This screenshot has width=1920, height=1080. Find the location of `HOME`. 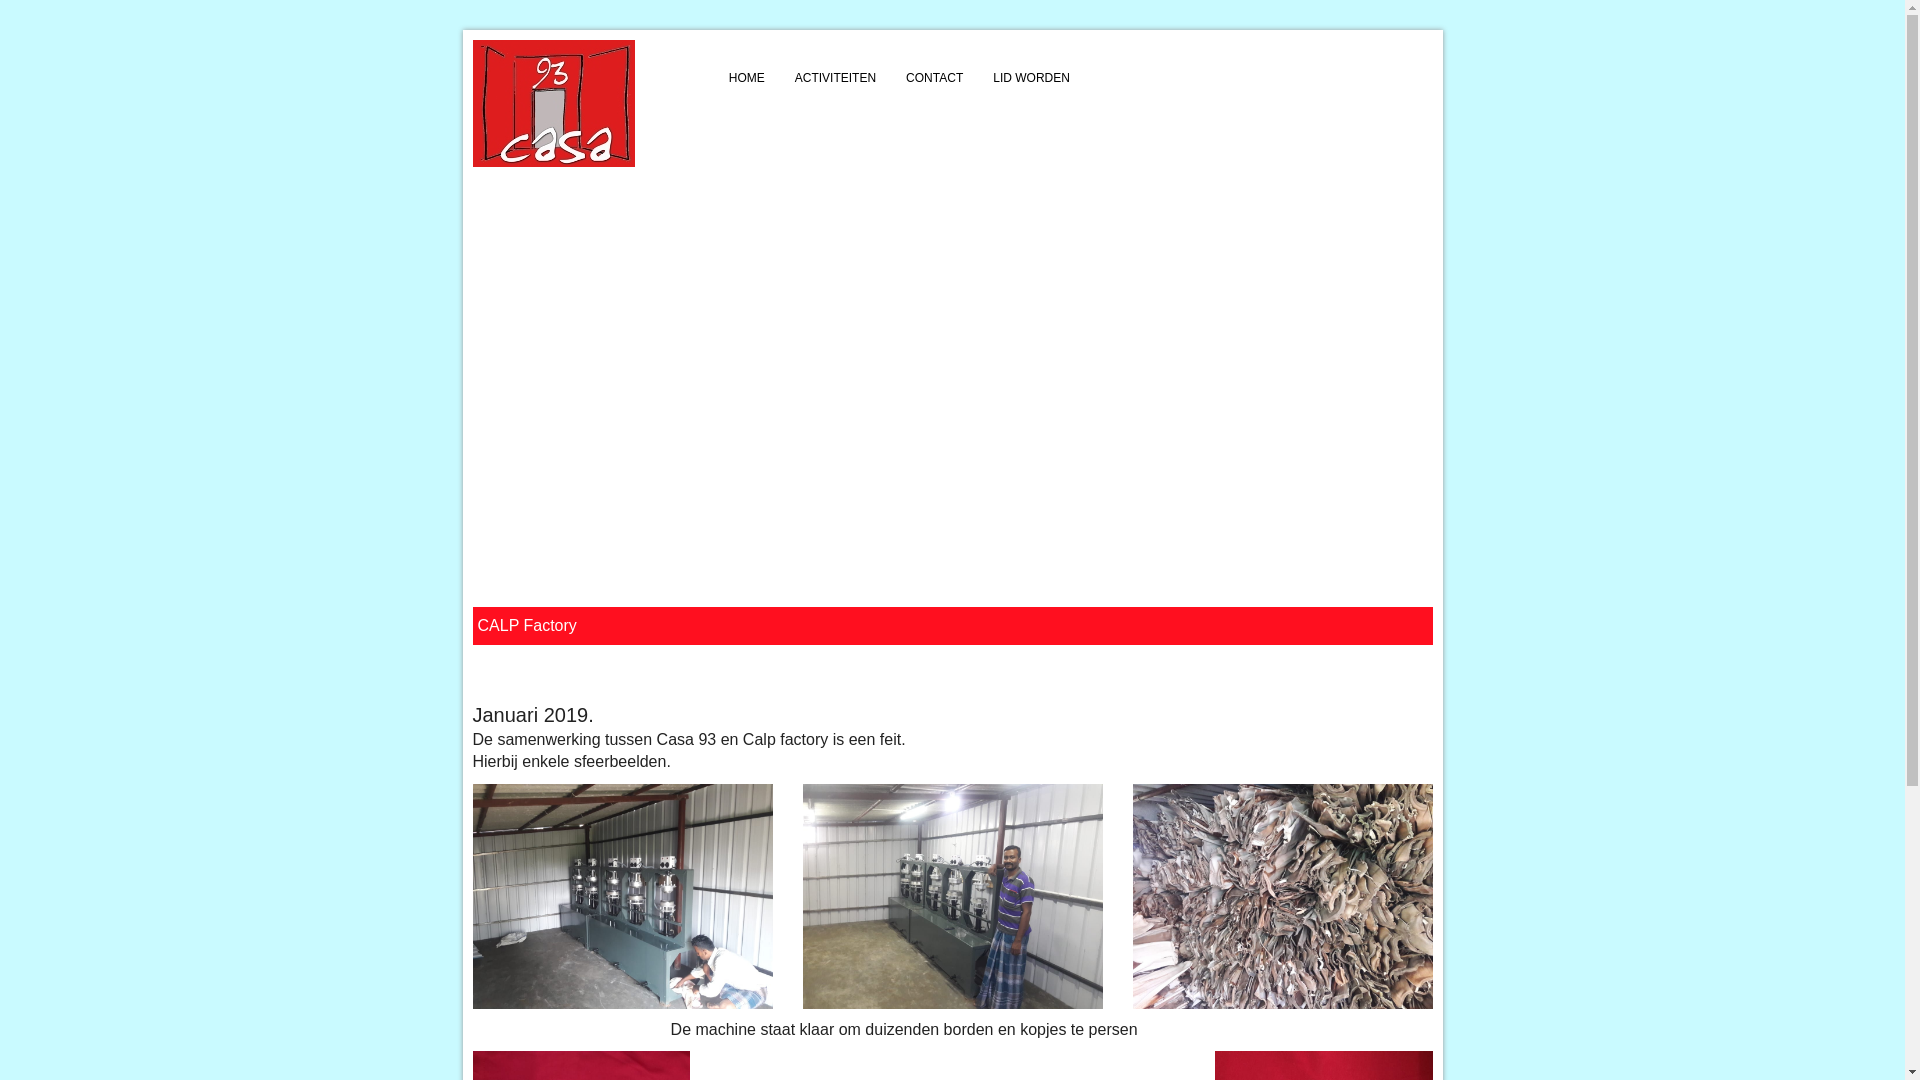

HOME is located at coordinates (747, 78).